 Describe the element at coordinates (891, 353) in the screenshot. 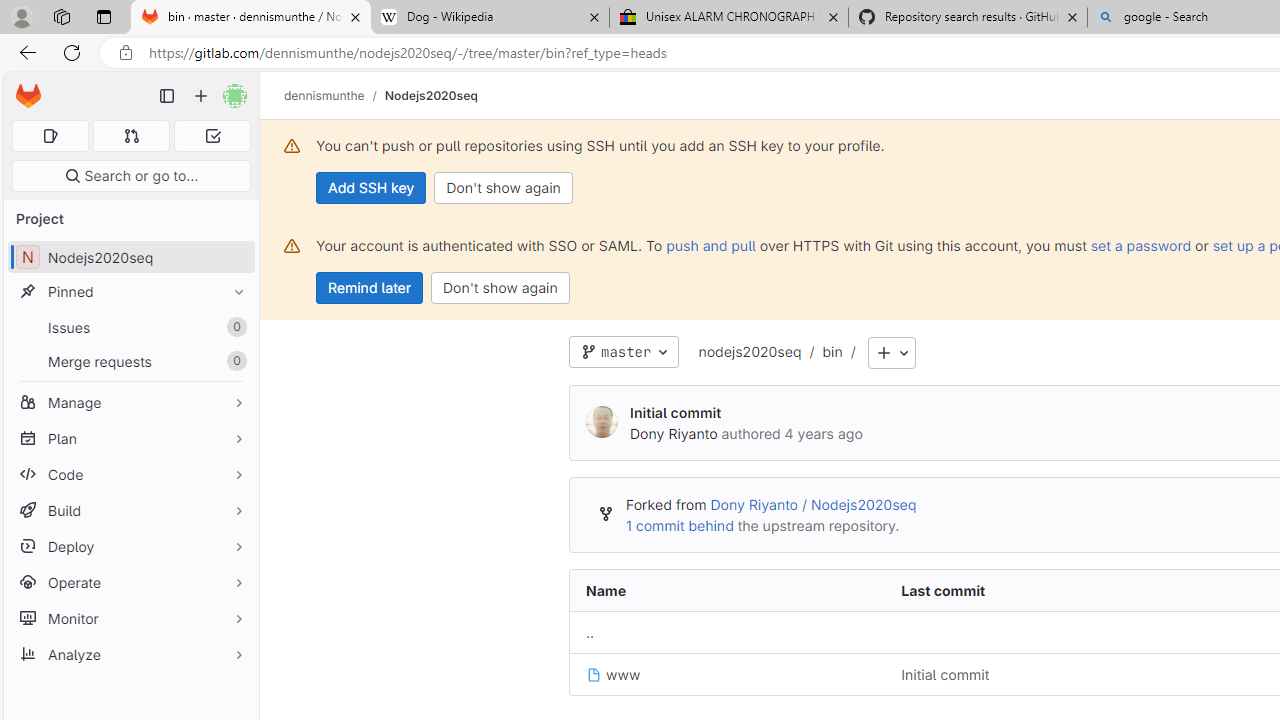

I see `Add to tree` at that location.